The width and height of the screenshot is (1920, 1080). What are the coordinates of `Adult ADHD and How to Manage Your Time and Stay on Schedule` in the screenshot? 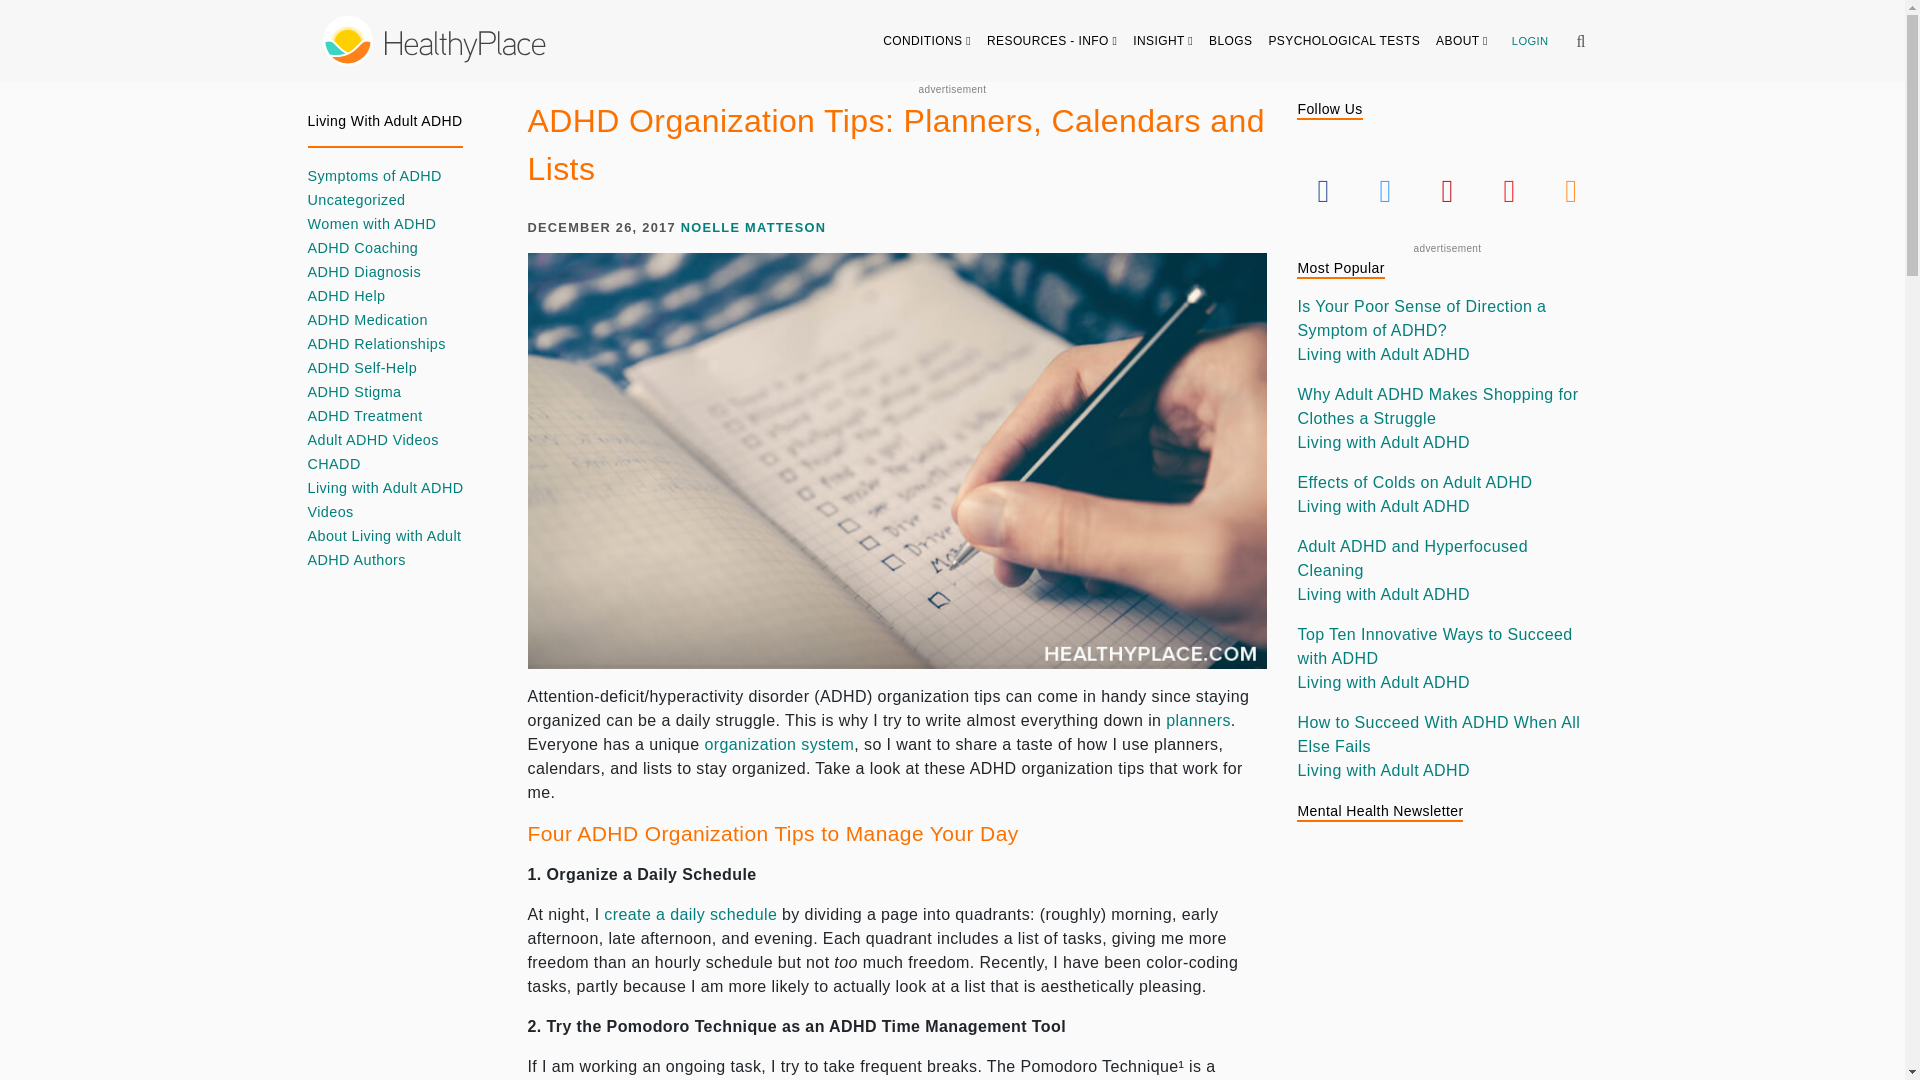 It's located at (690, 914).